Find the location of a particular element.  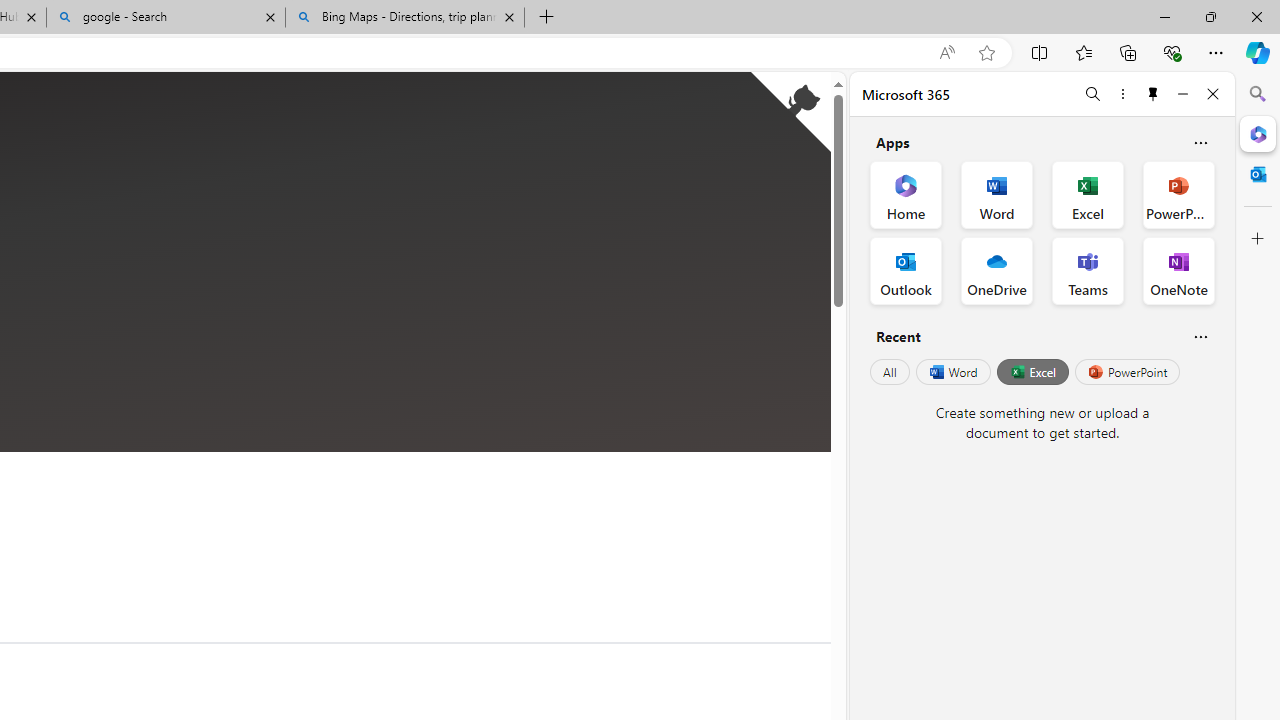

All is located at coordinates (890, 372).